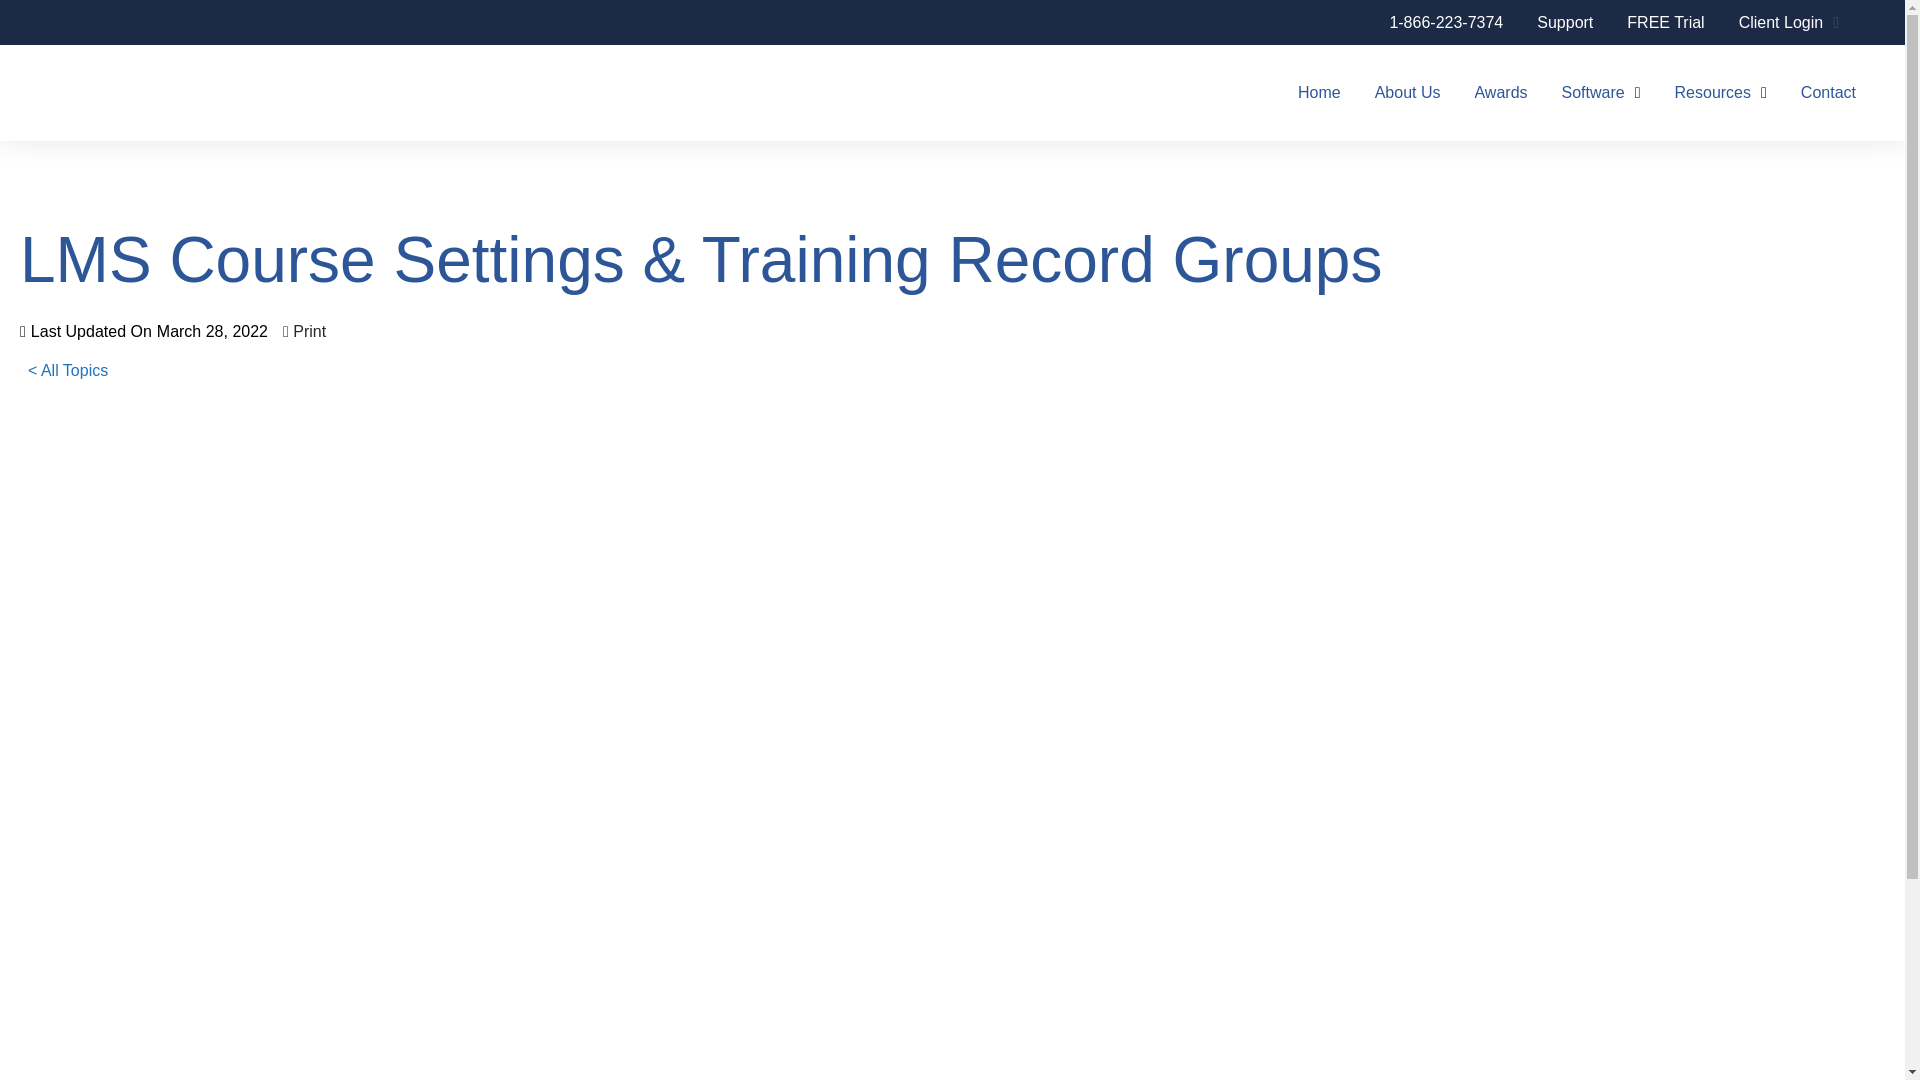 This screenshot has width=1920, height=1080. I want to click on Awards, so click(1500, 92).